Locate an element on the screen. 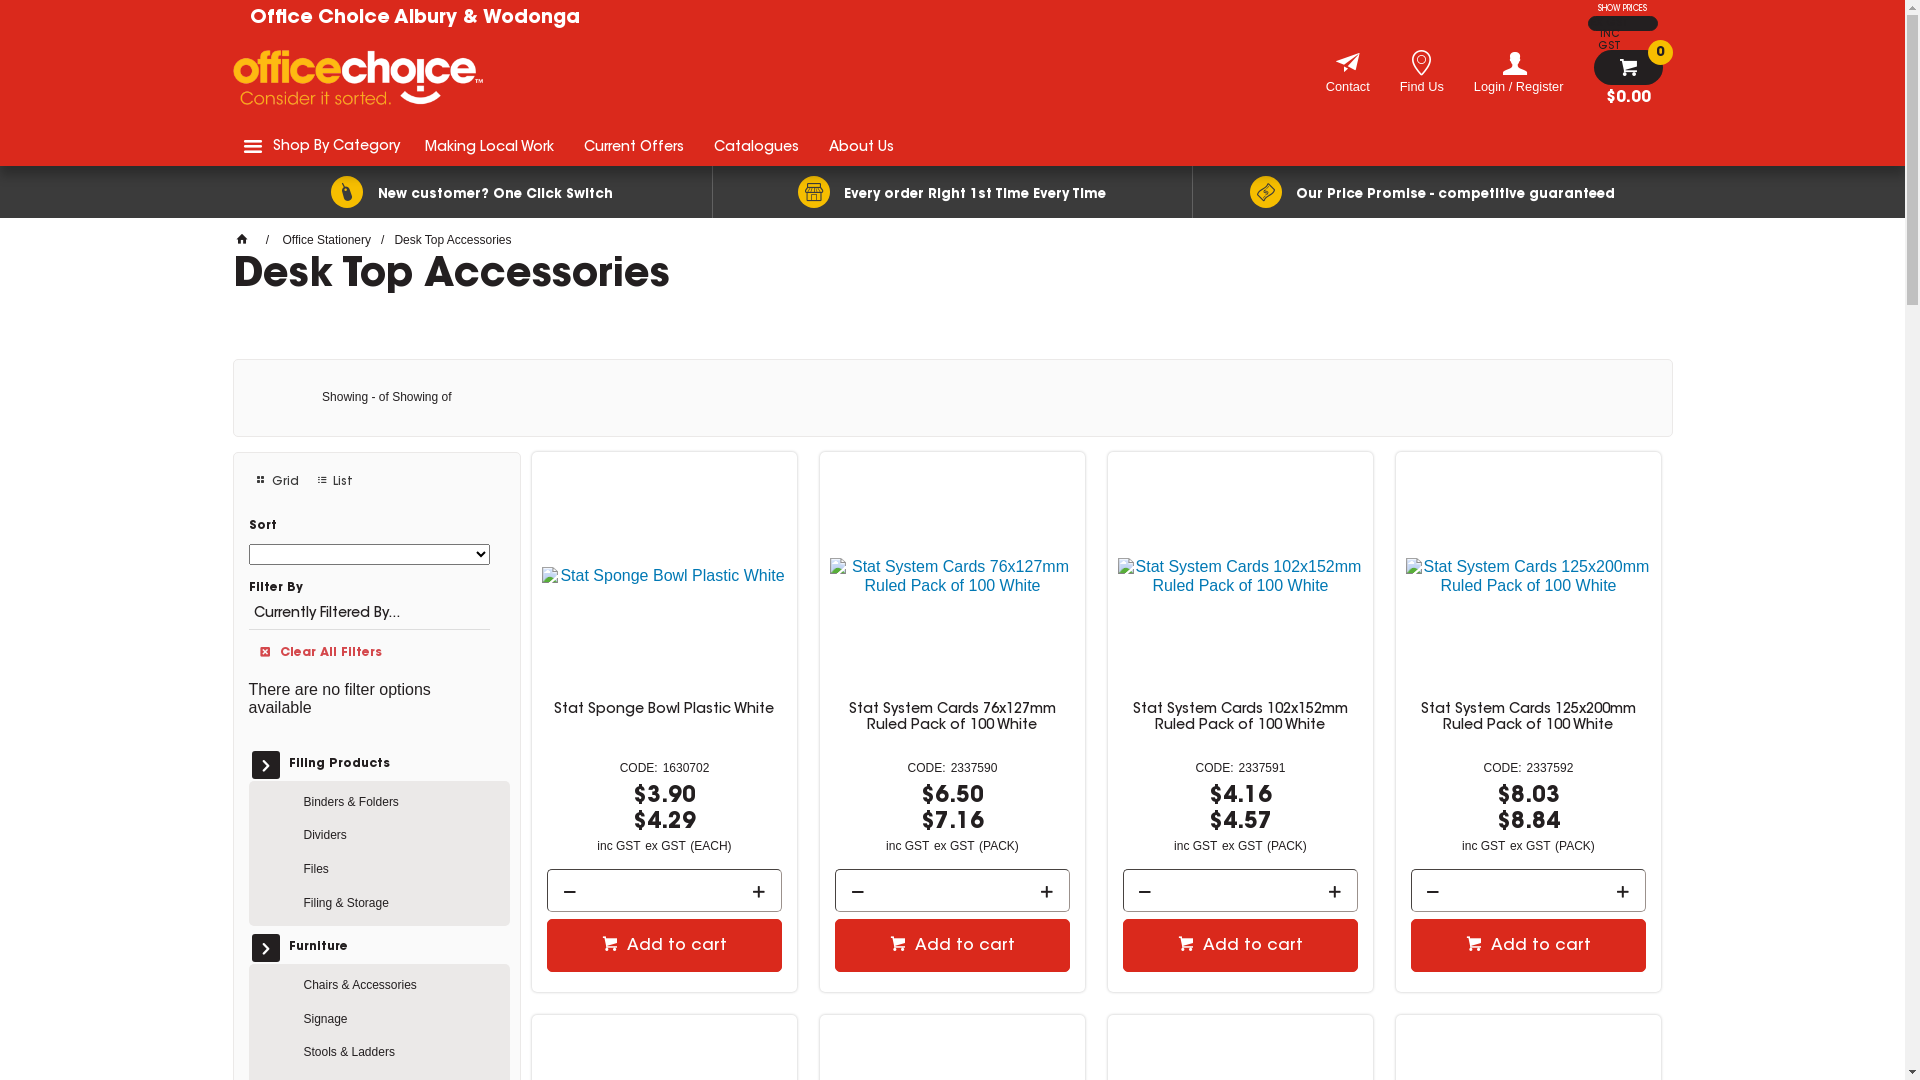 The width and height of the screenshot is (1920, 1080). Clear All Filters is located at coordinates (370, 650).